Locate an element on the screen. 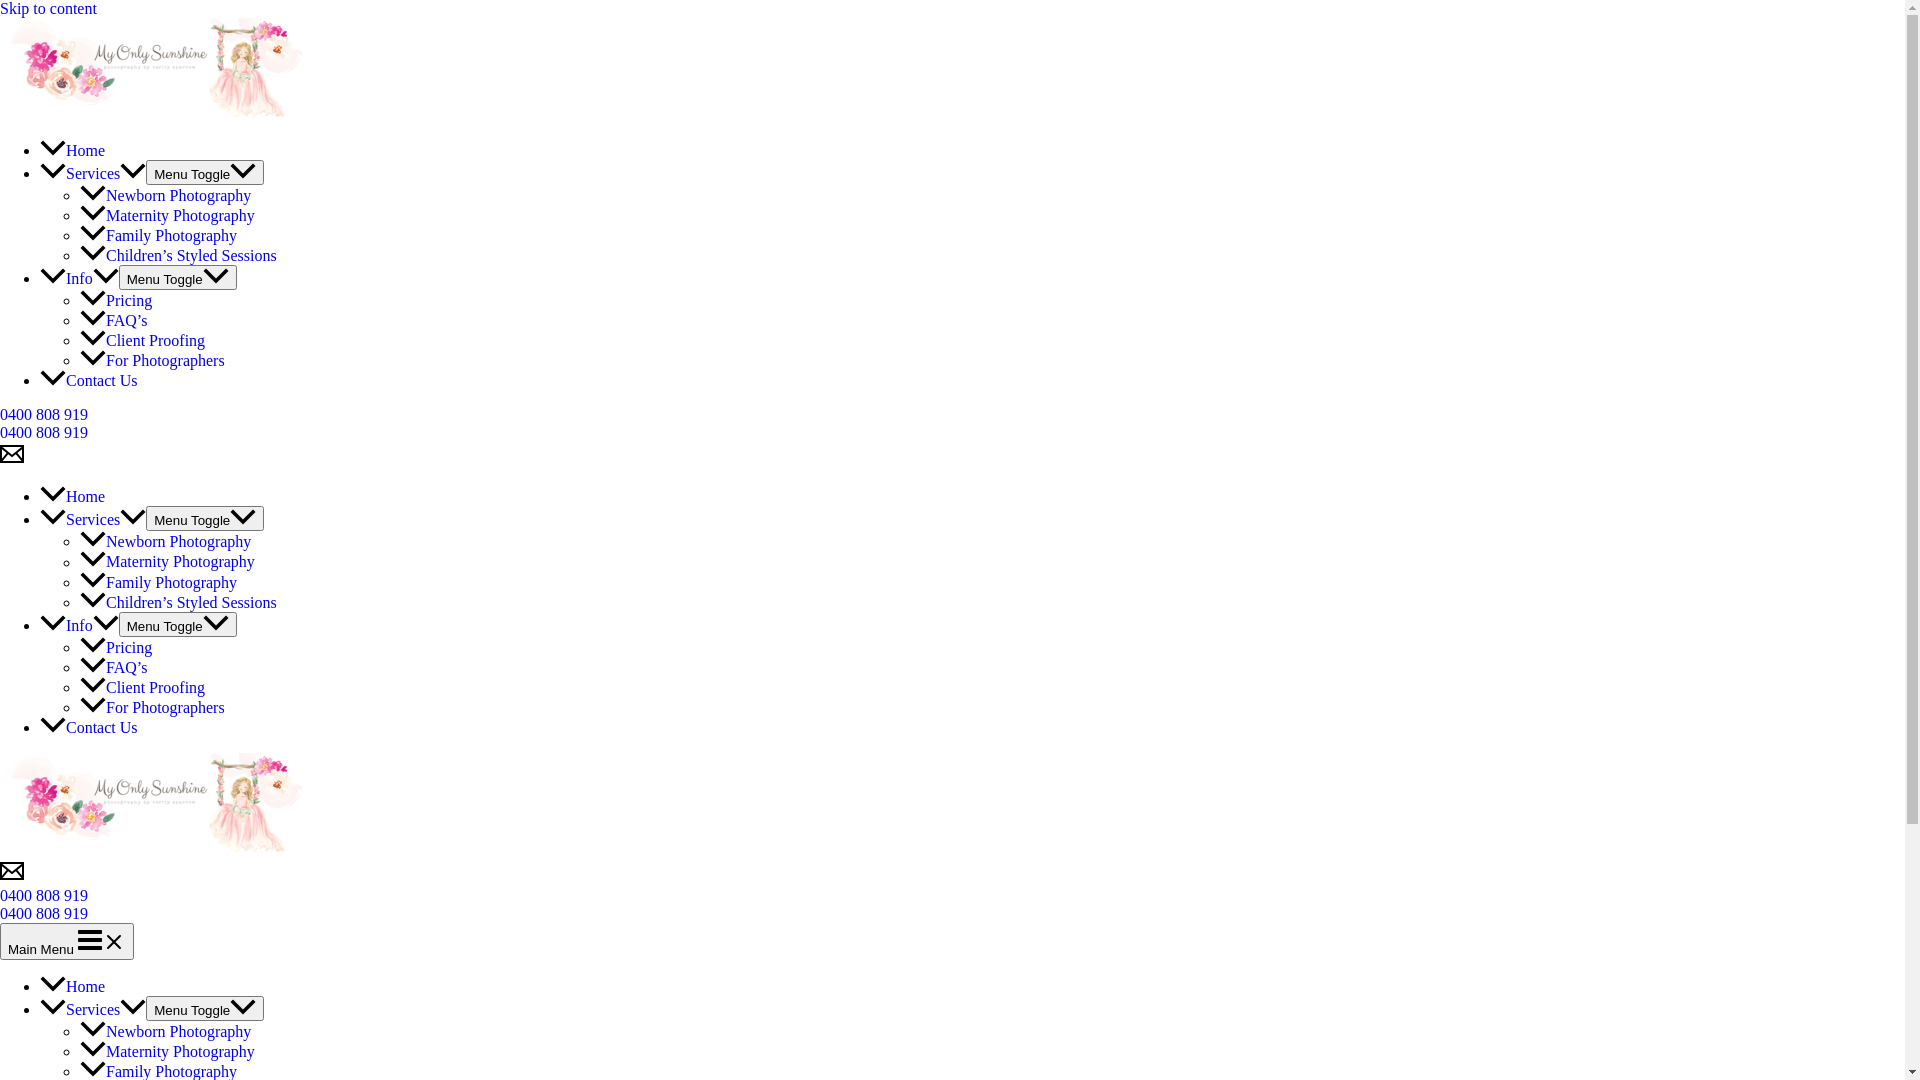  For Photographers is located at coordinates (152, 360).